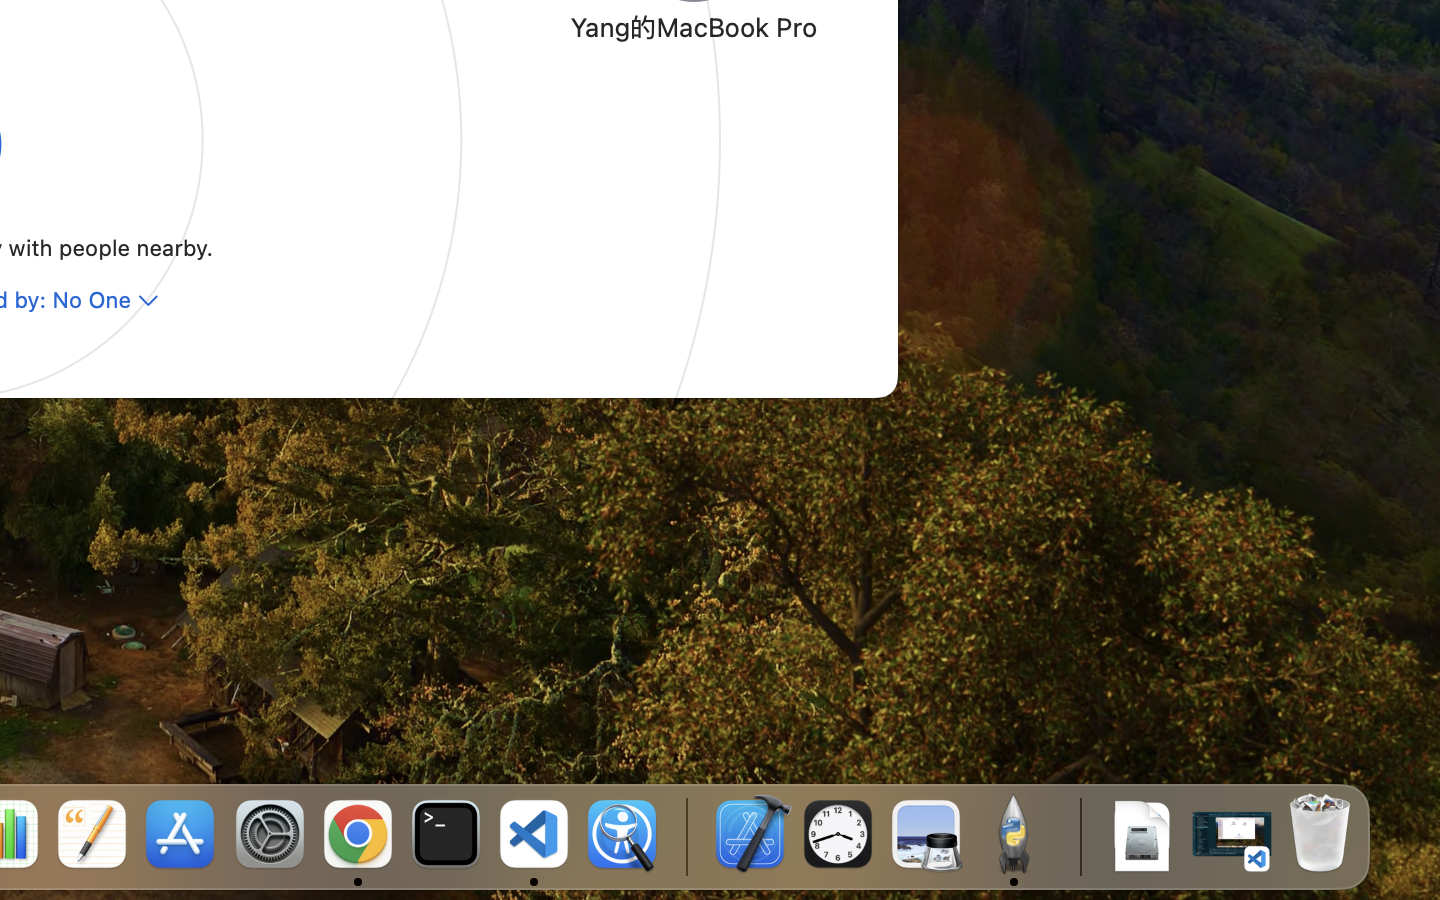 This screenshot has width=1440, height=900. What do you see at coordinates (694, 26) in the screenshot?
I see `Yang的MacBook Pro` at bounding box center [694, 26].